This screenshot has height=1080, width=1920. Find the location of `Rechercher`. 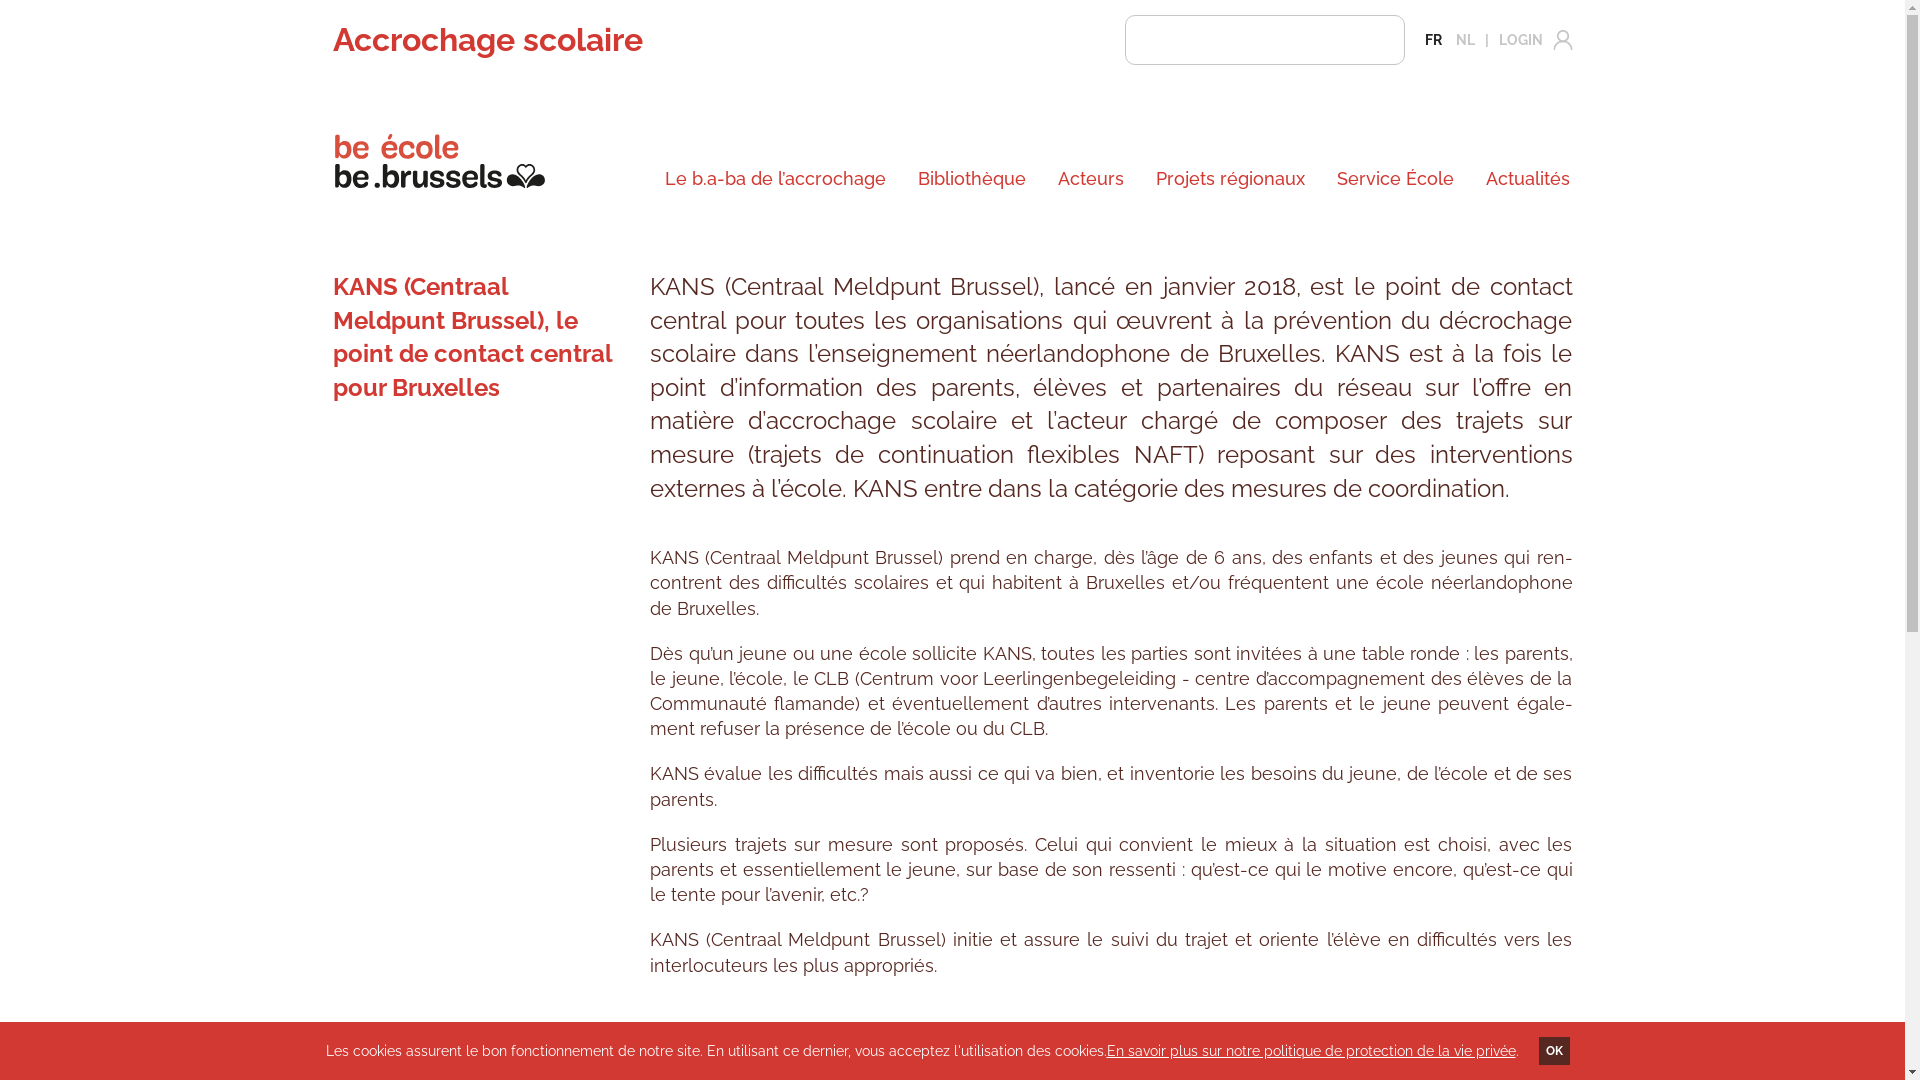

Rechercher is located at coordinates (1365, 41).